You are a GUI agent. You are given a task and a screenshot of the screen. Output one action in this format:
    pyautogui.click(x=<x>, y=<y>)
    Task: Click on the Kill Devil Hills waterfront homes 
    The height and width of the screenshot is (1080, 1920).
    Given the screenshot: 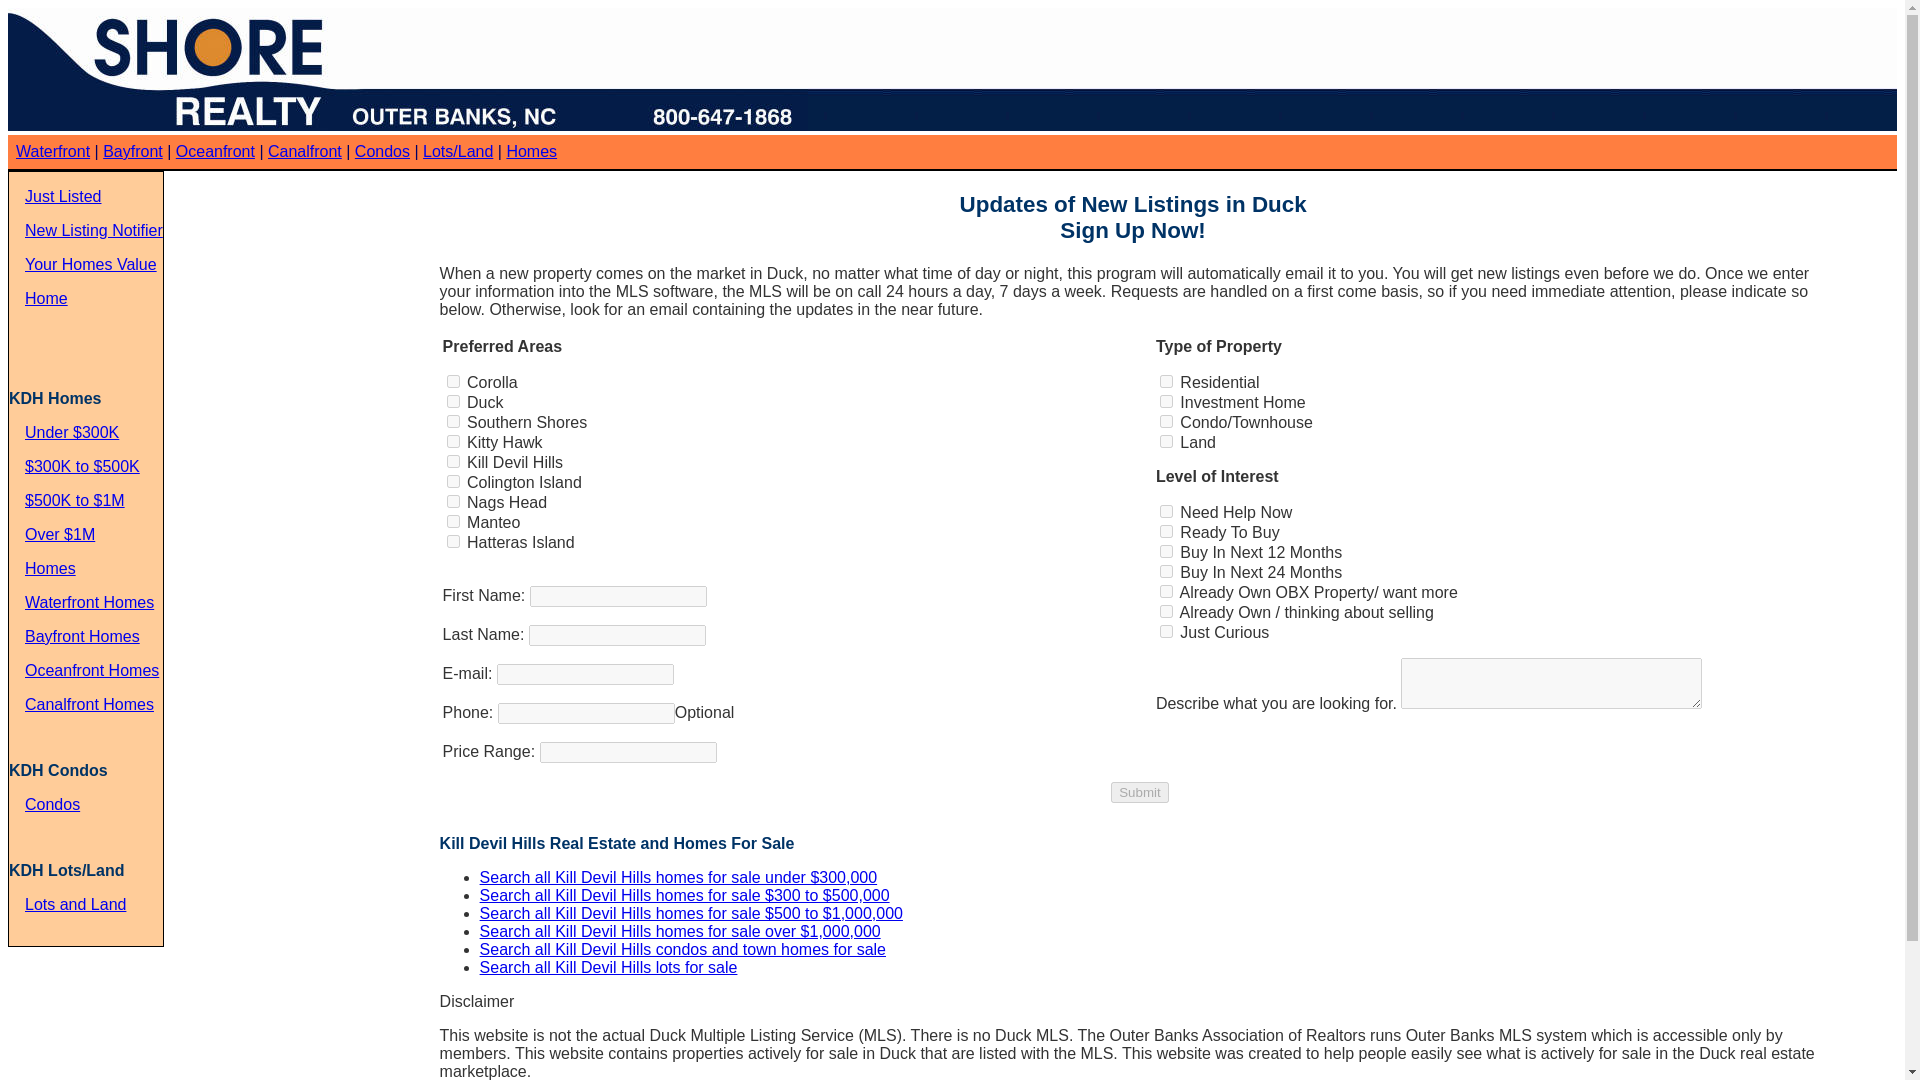 What is the action you would take?
    pyautogui.click(x=52, y=150)
    